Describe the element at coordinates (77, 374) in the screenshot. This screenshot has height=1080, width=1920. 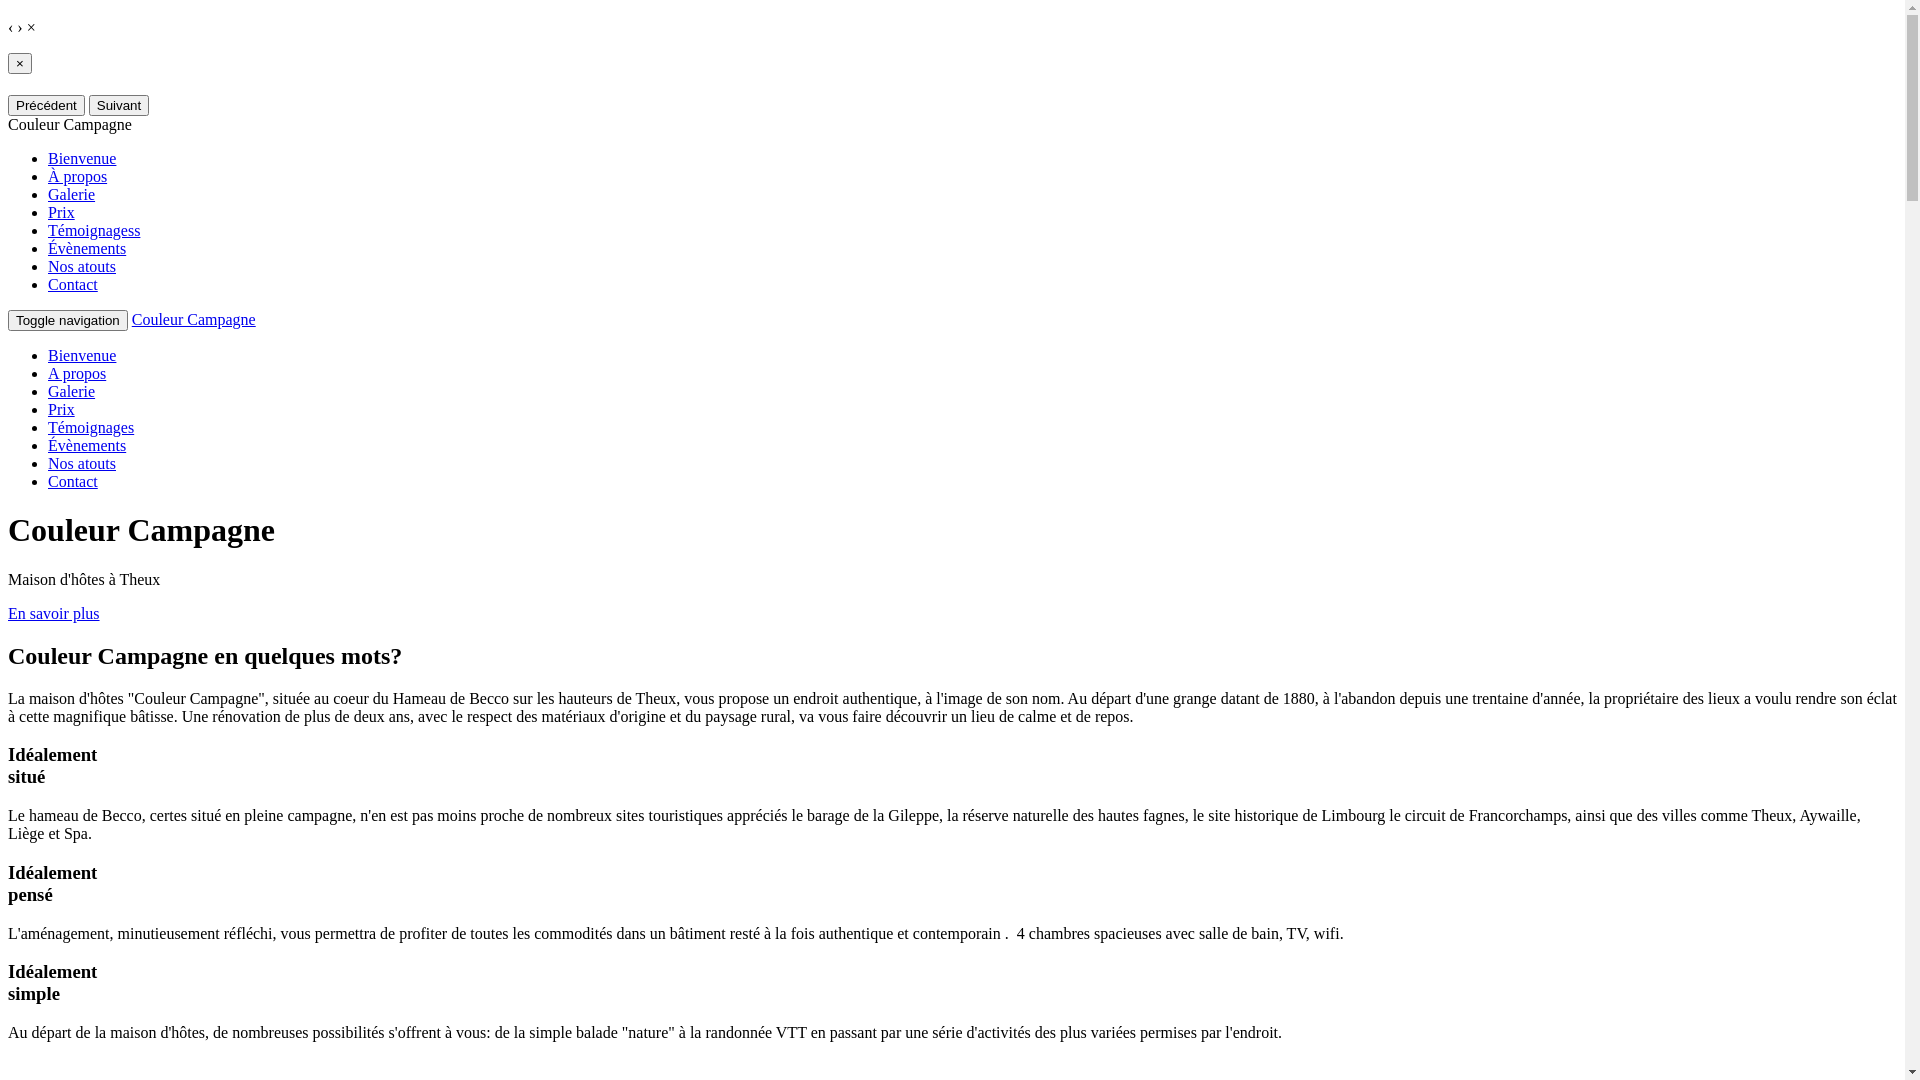
I see `A propos` at that location.